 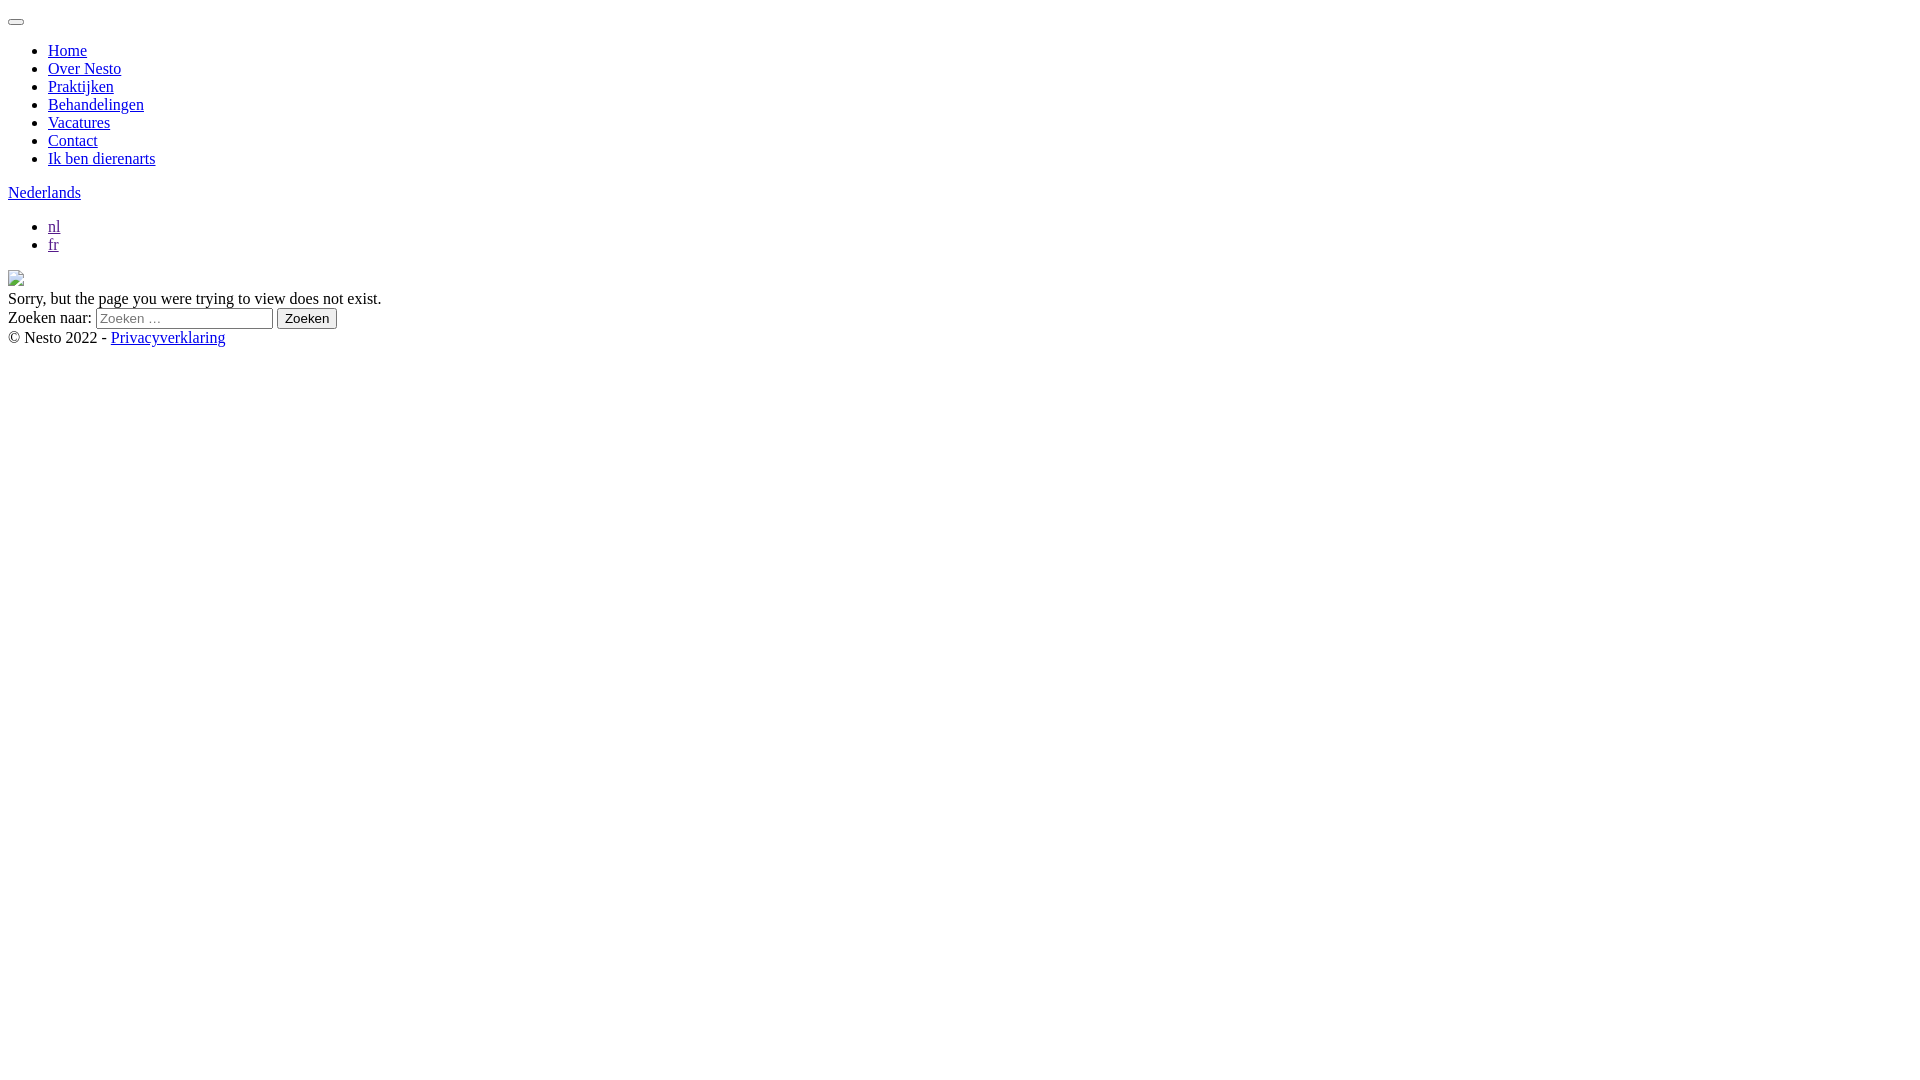 What do you see at coordinates (54, 244) in the screenshot?
I see `fr` at bounding box center [54, 244].